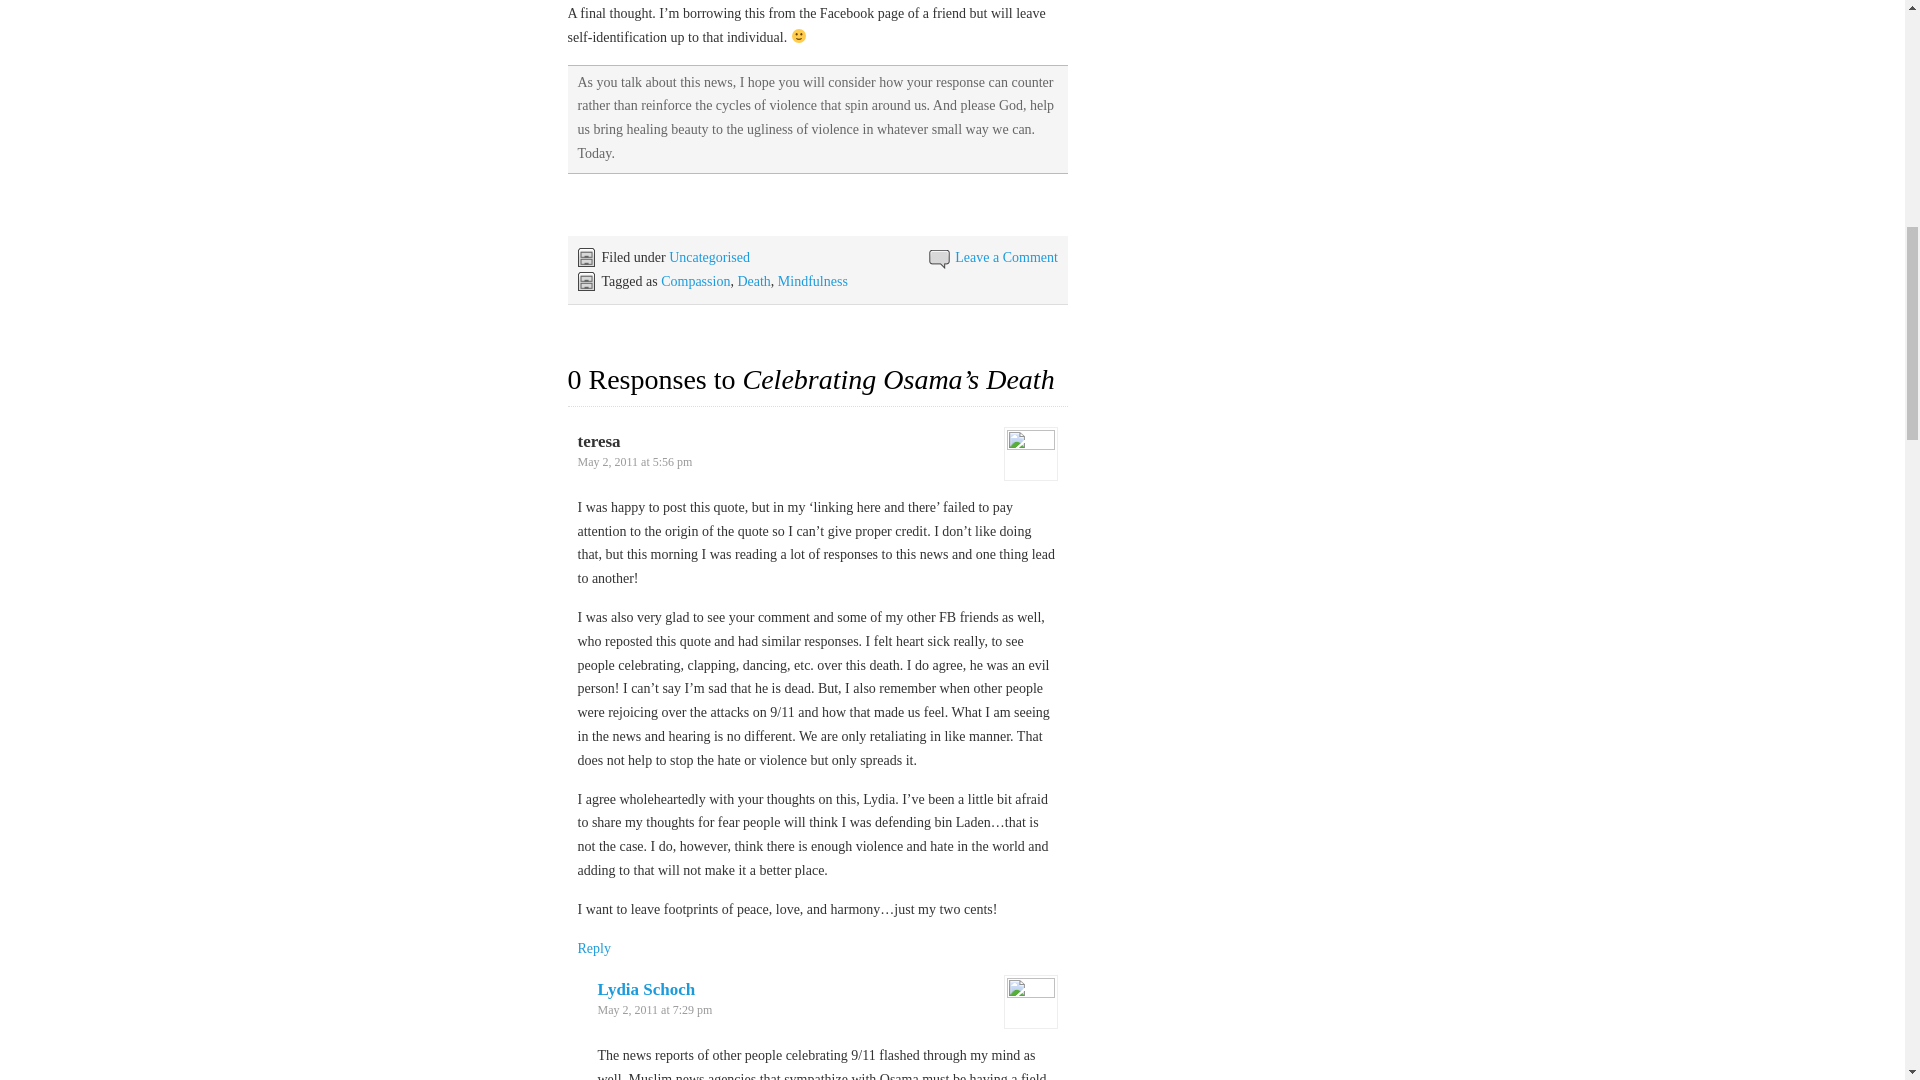  What do you see at coordinates (594, 946) in the screenshot?
I see `Reply` at bounding box center [594, 946].